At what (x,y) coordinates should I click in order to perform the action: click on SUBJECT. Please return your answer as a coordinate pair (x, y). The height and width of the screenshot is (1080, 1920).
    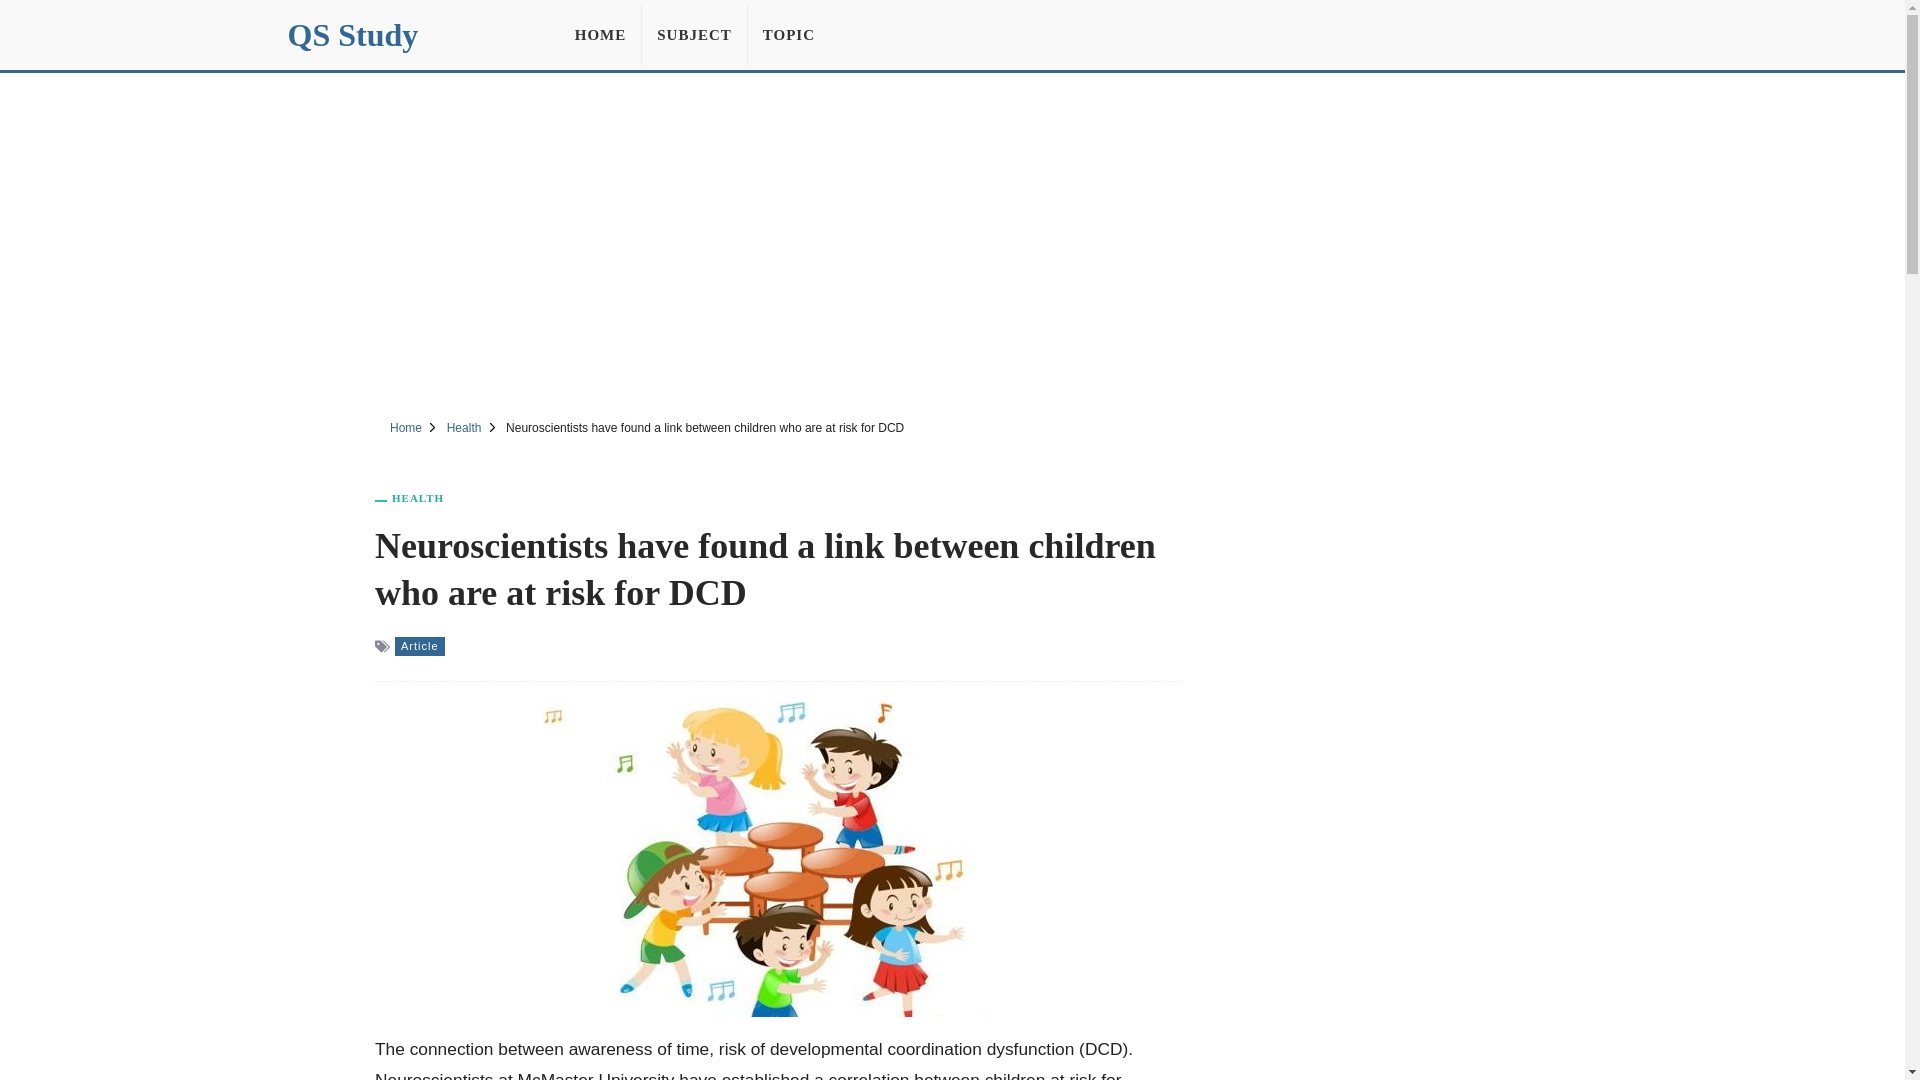
    Looking at the image, I should click on (694, 34).